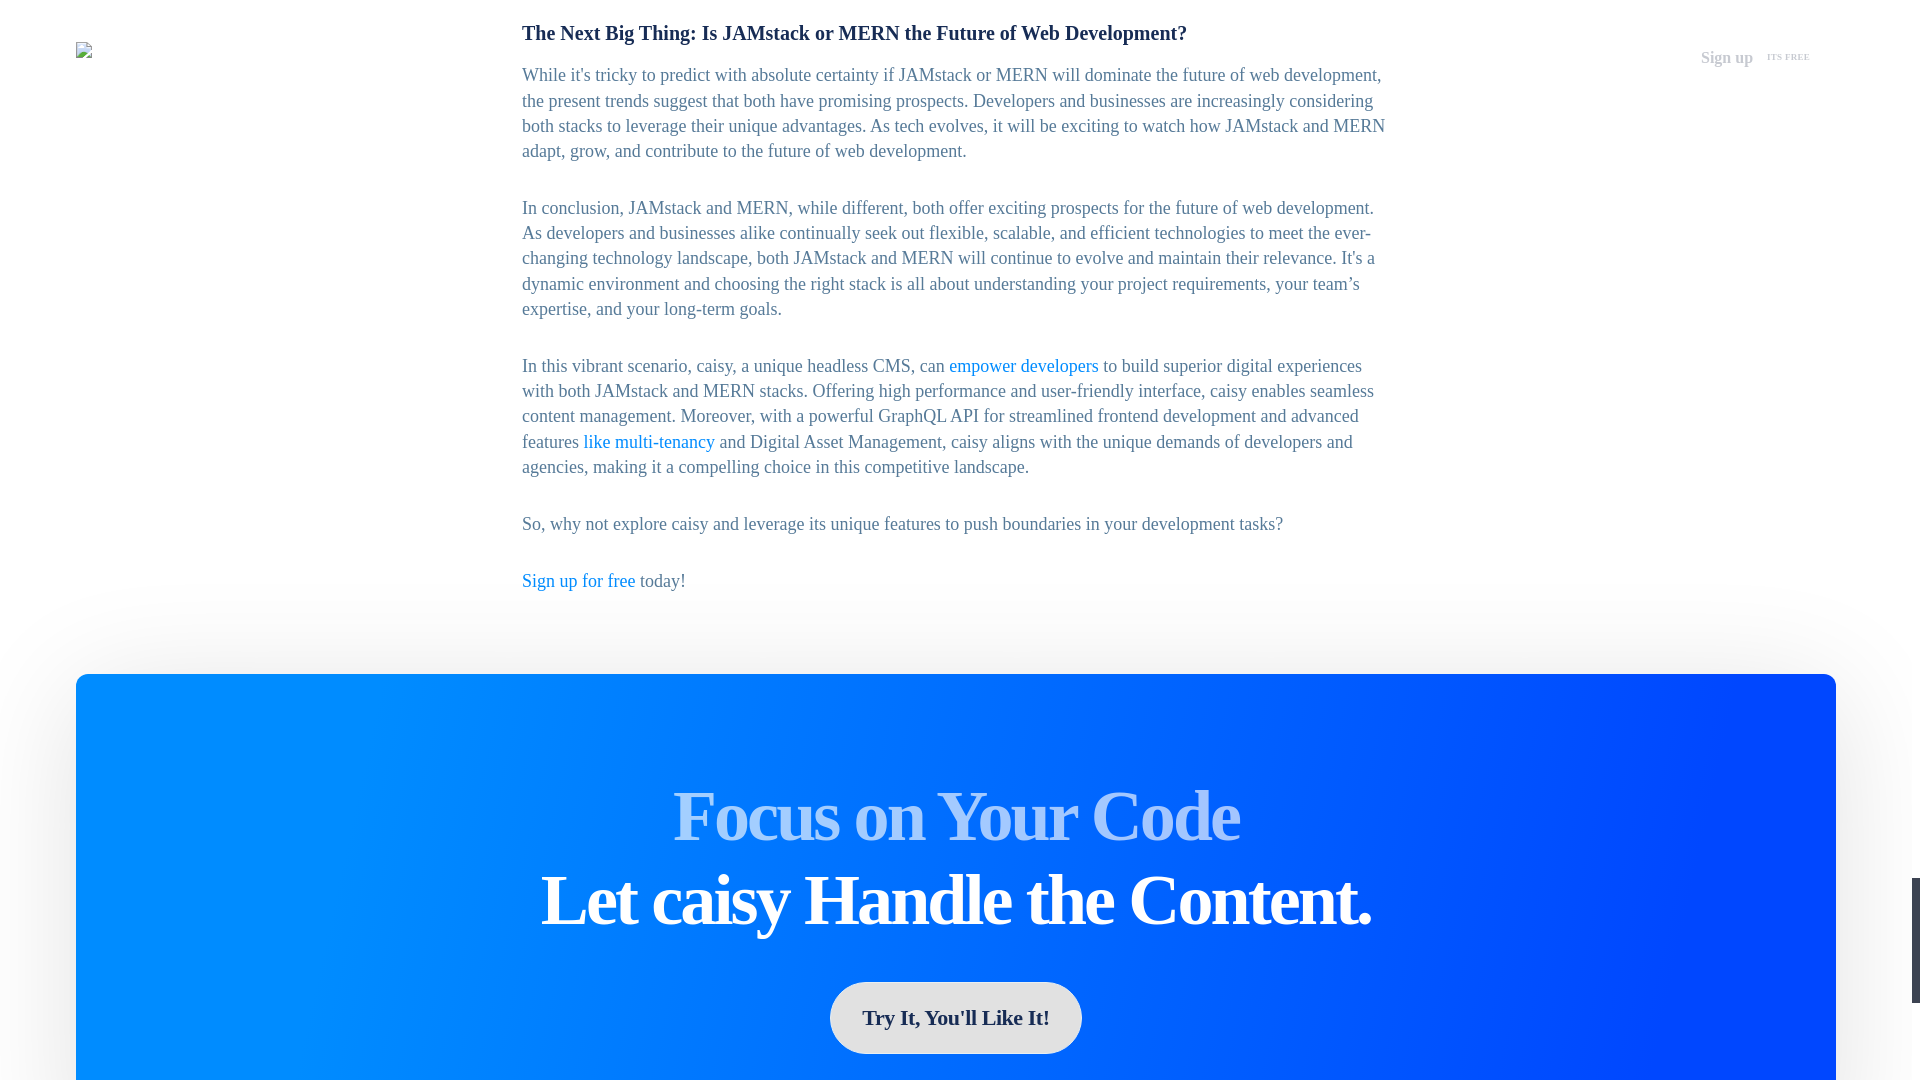 The image size is (1920, 1080). I want to click on Sign up for free, so click(578, 580).